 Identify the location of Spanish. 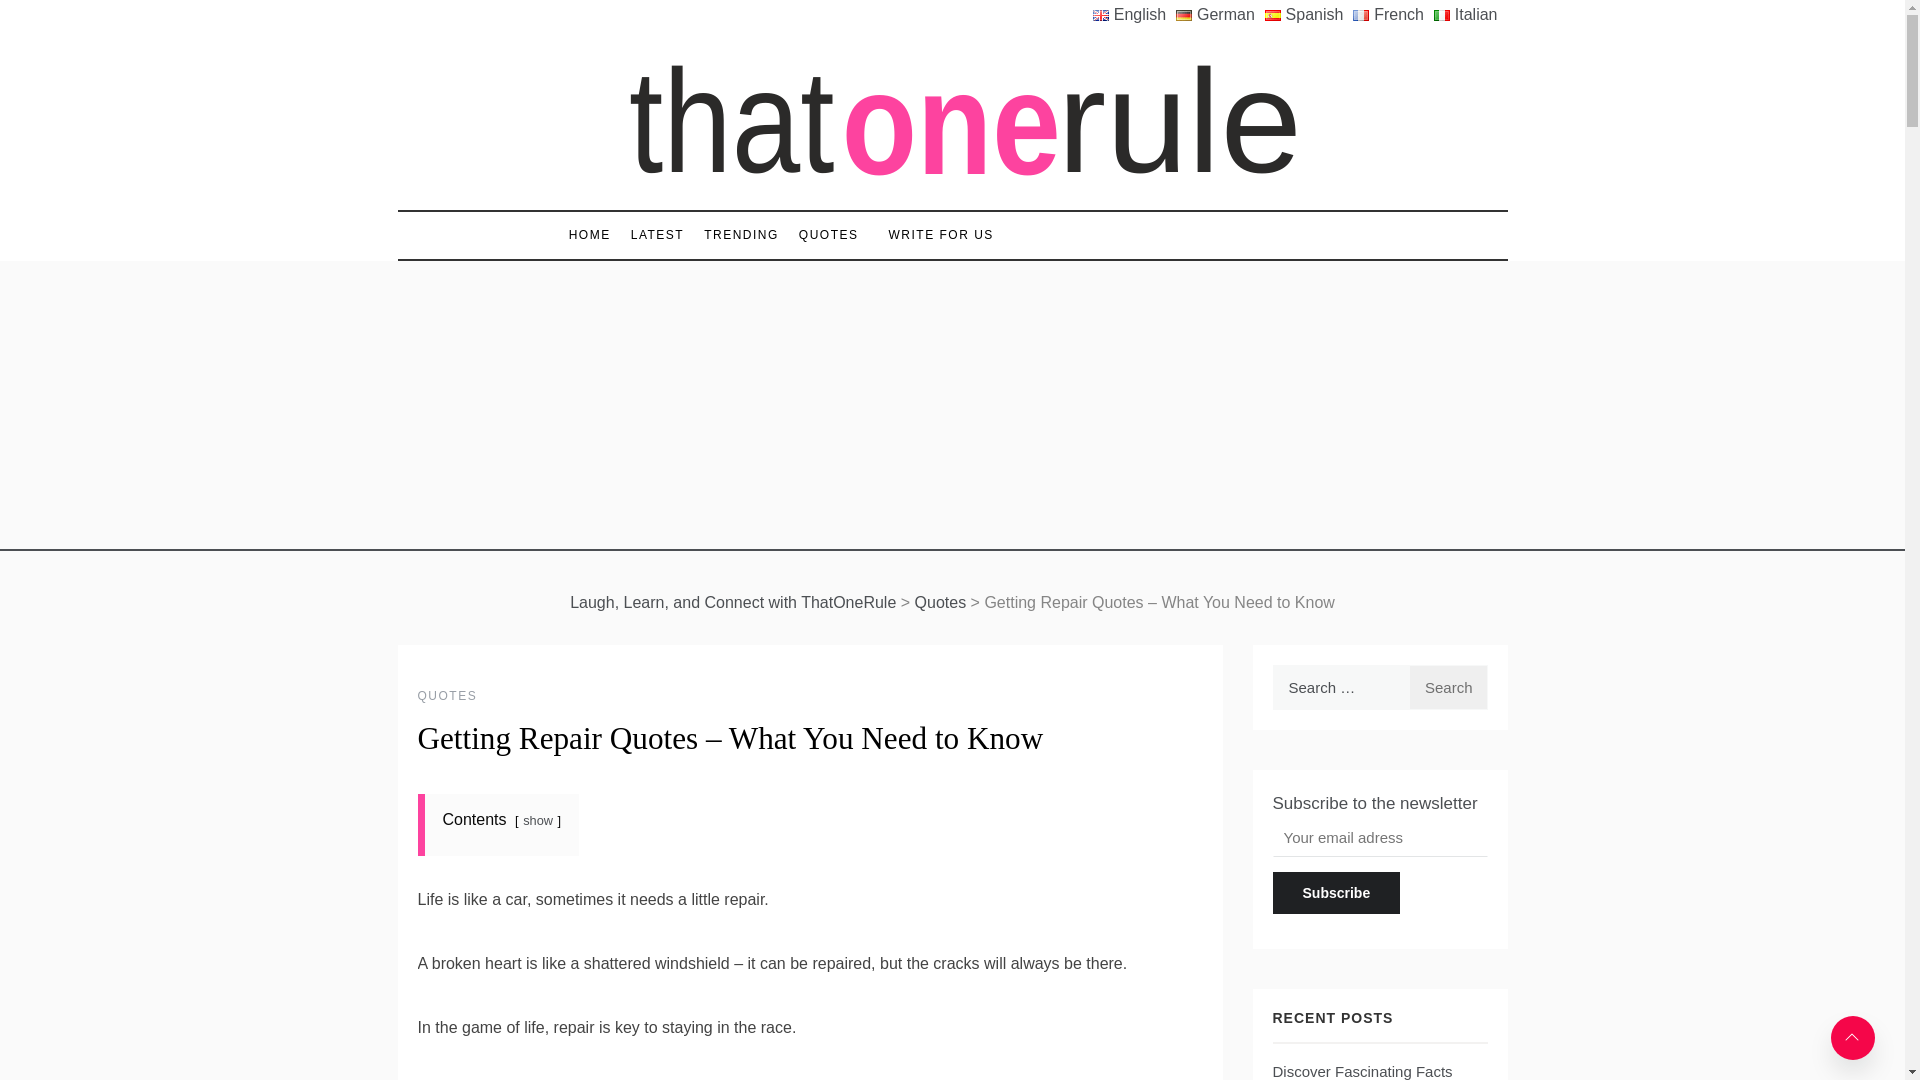
(1309, 15).